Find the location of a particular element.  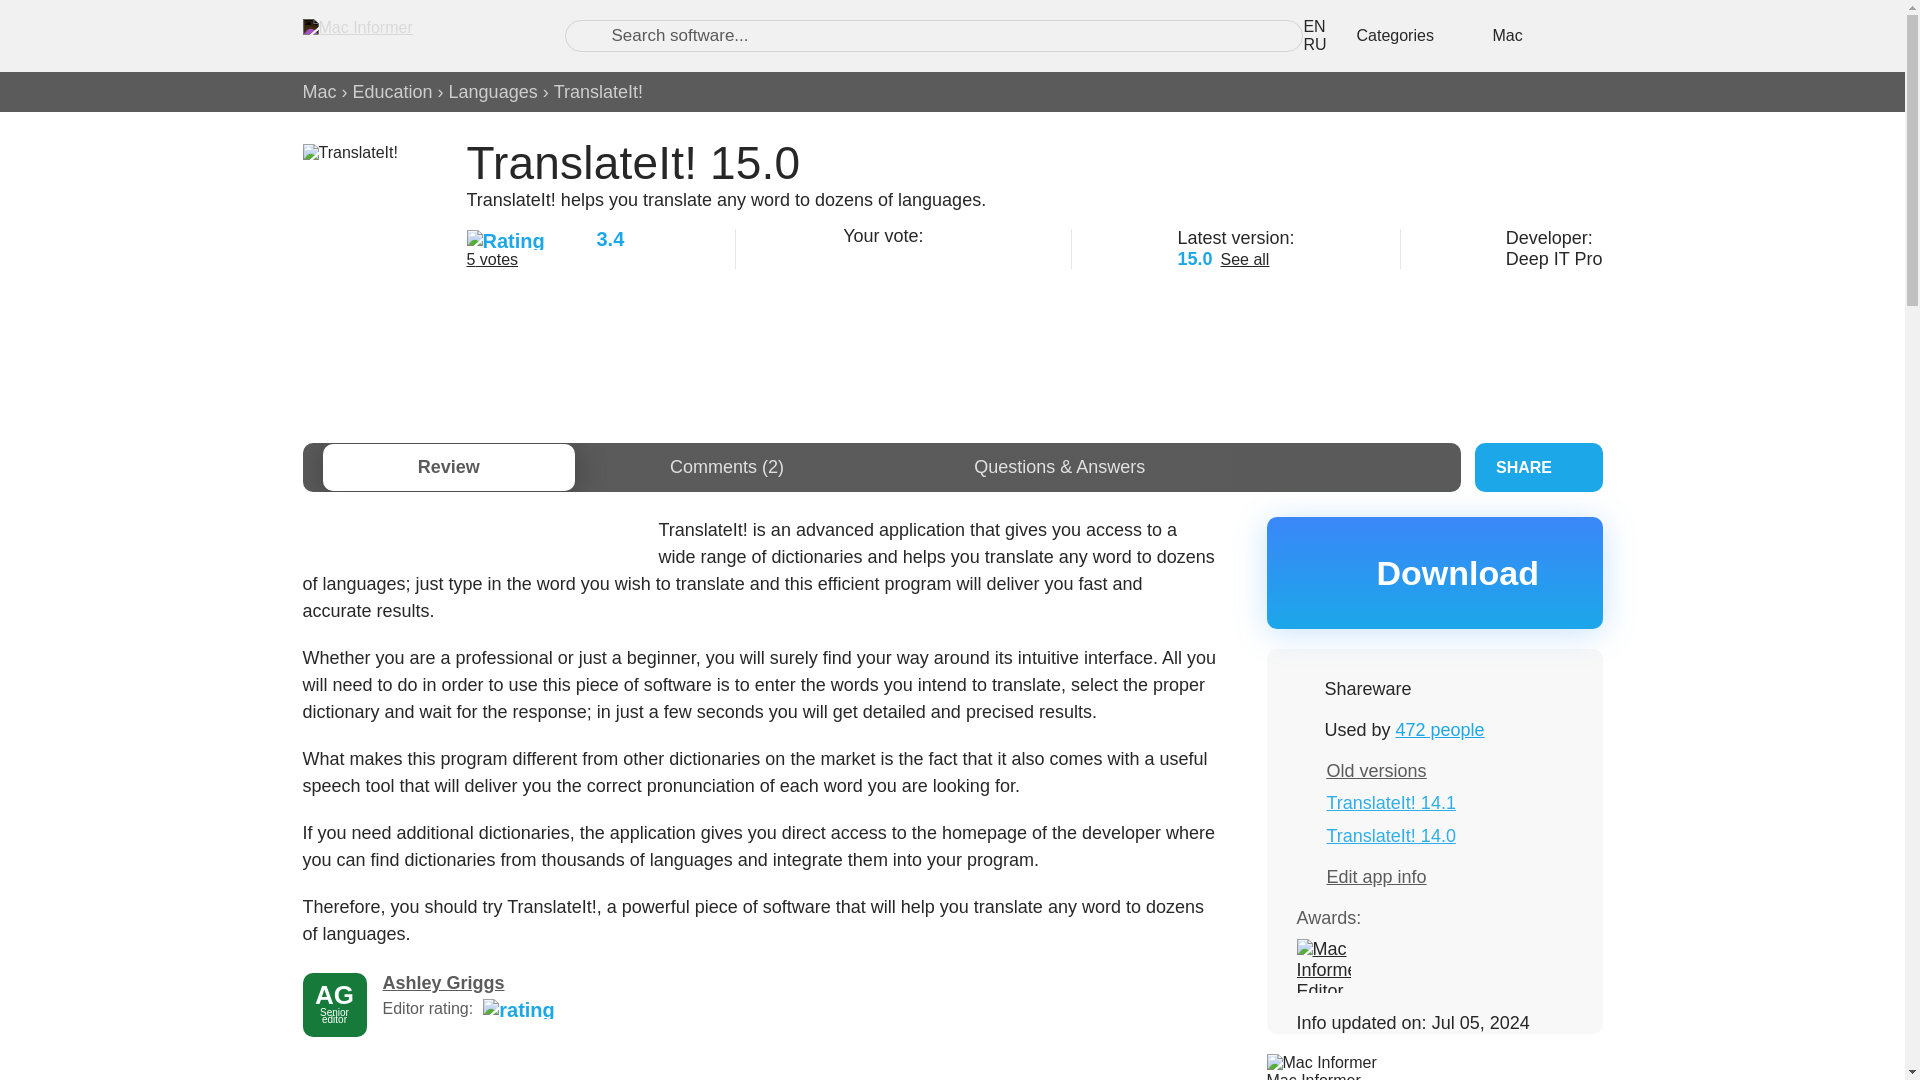

Review is located at coordinates (448, 467).